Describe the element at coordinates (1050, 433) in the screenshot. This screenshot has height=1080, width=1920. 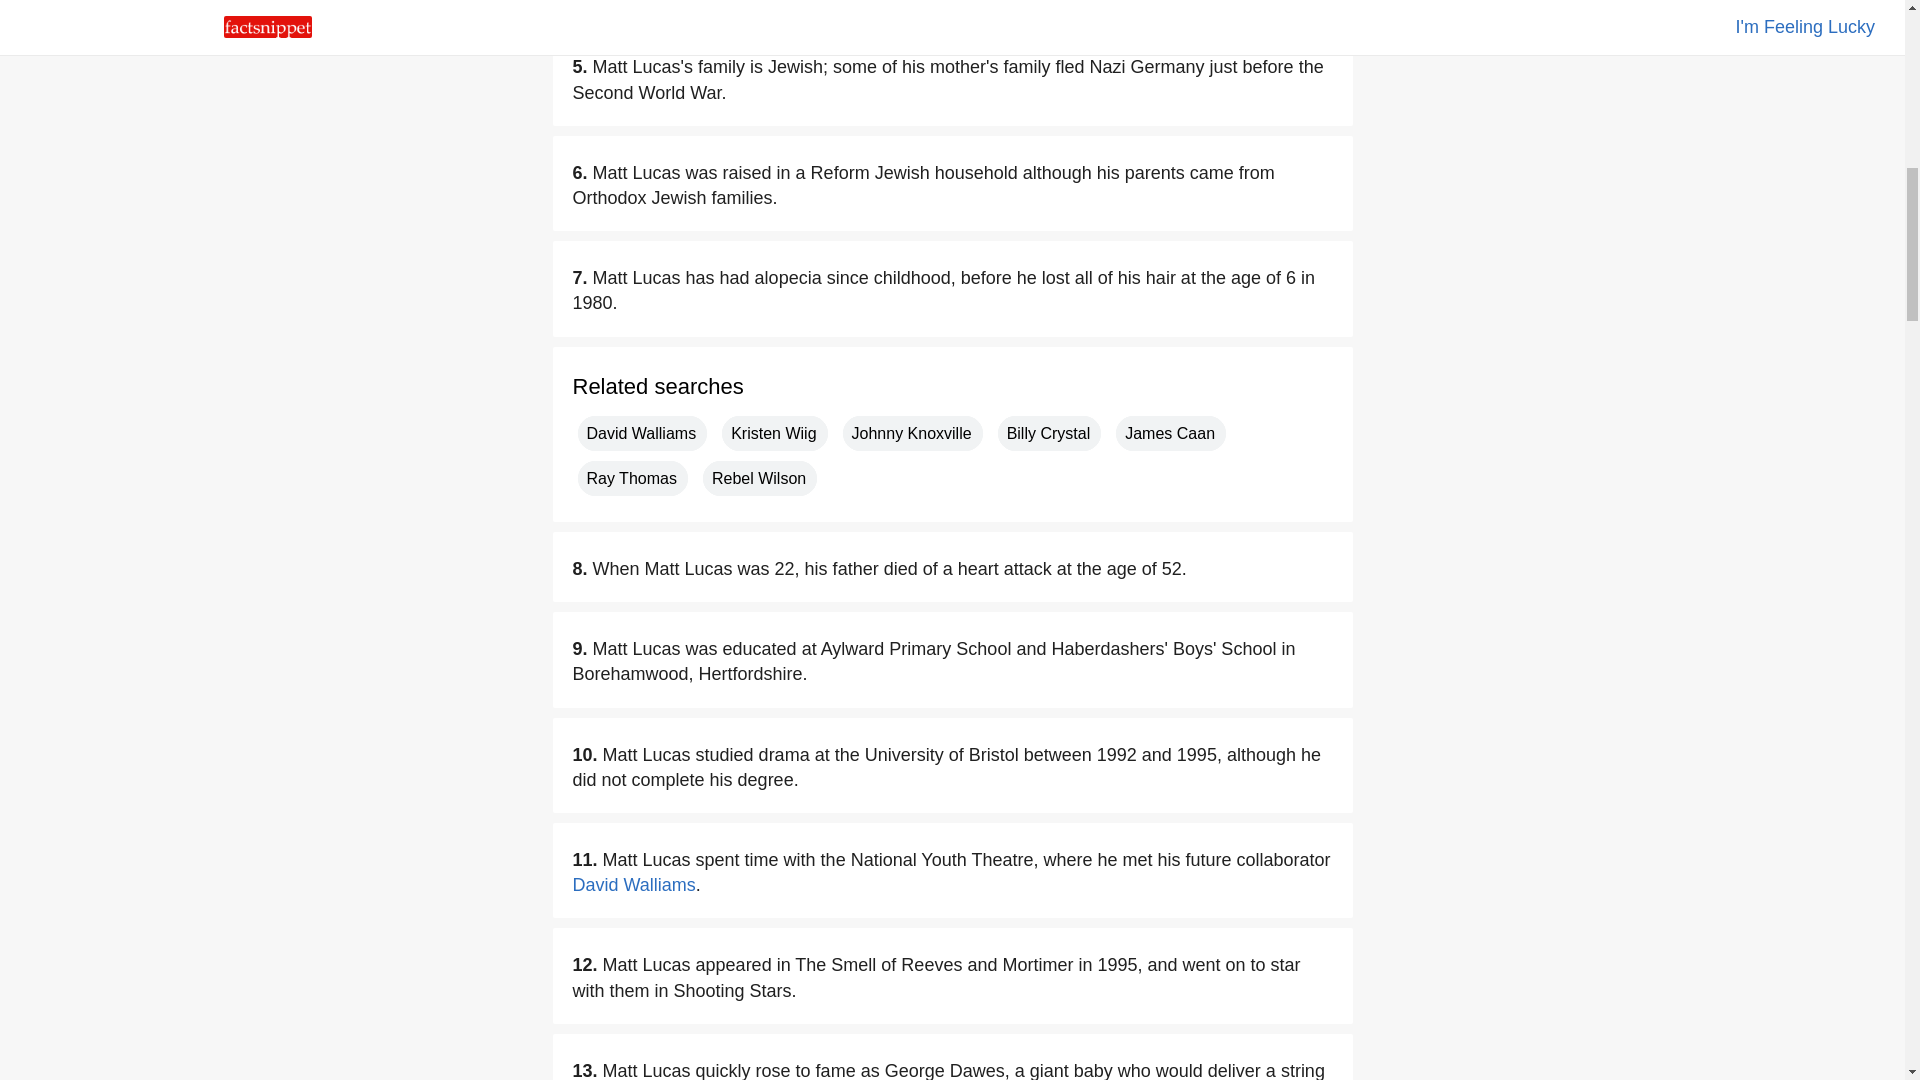
I see `Billy Crystal` at that location.